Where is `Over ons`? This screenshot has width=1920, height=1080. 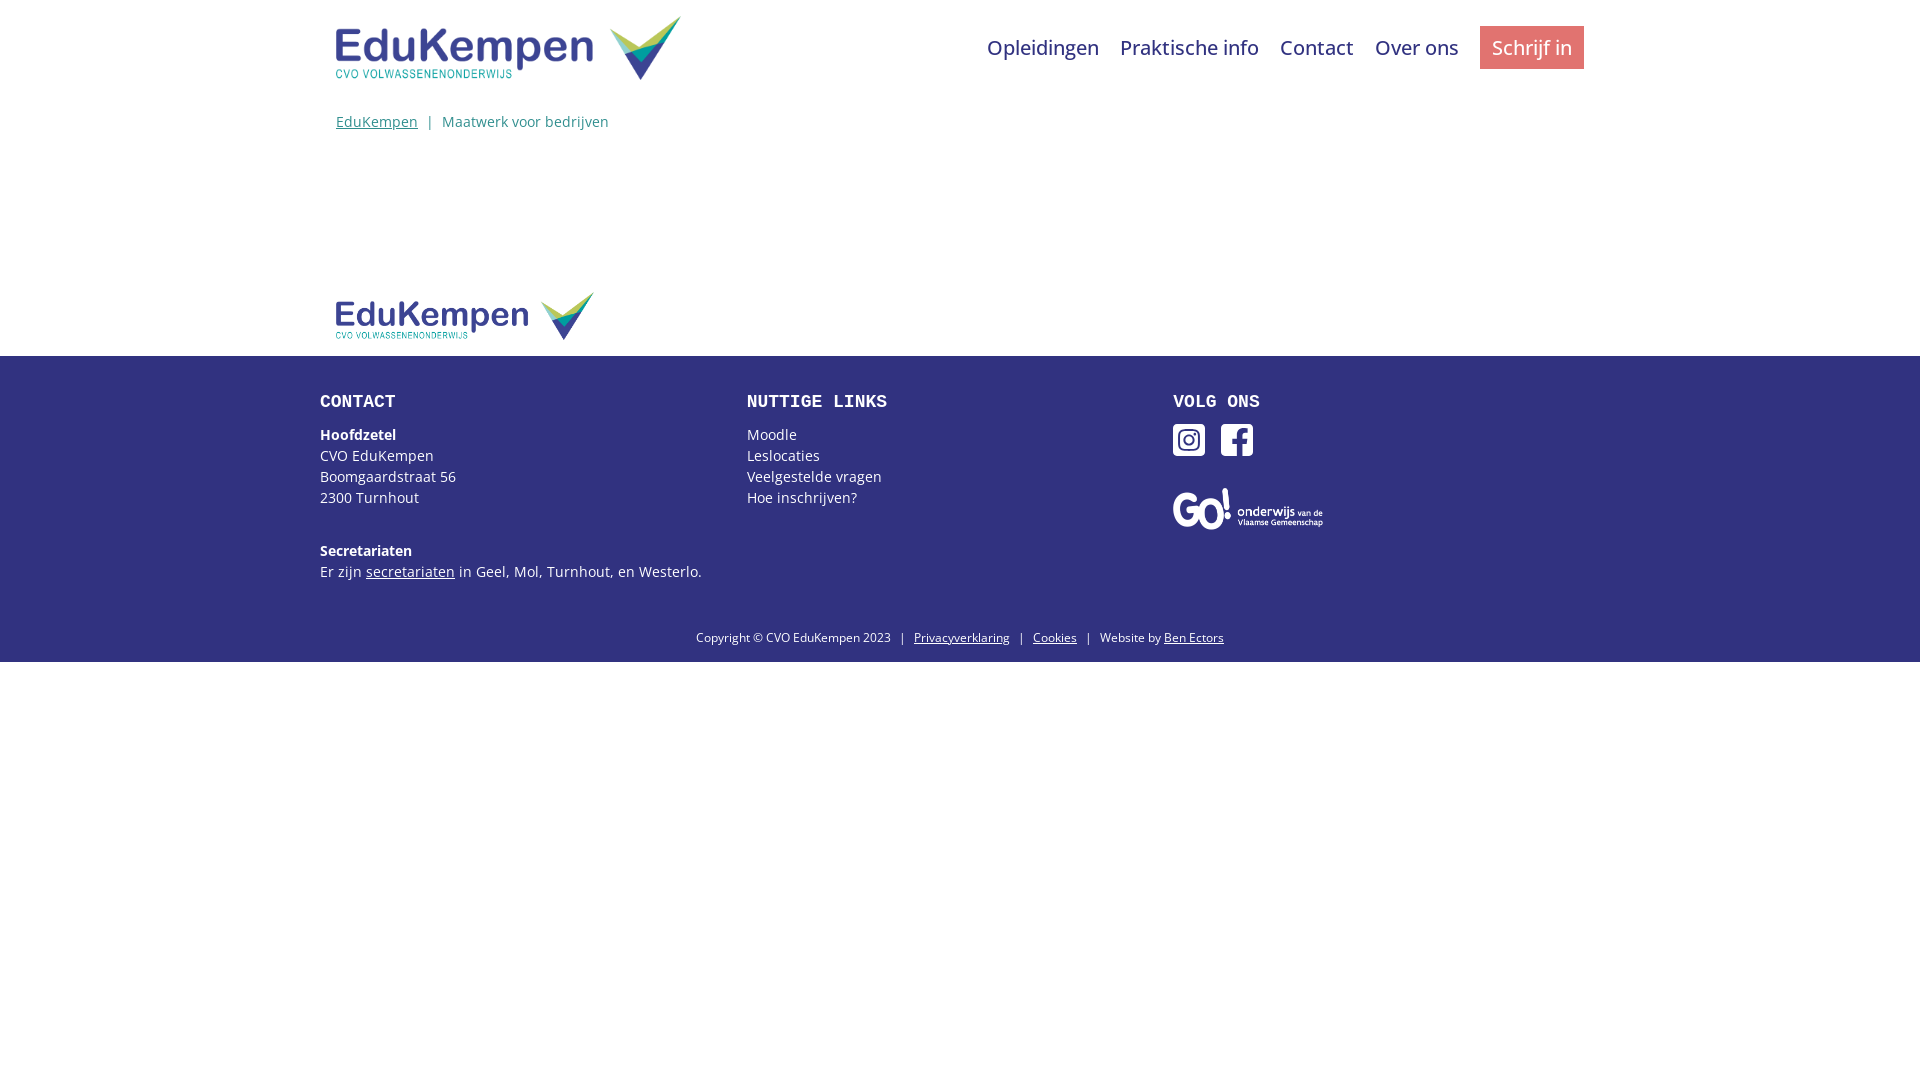
Over ons is located at coordinates (1420, 48).